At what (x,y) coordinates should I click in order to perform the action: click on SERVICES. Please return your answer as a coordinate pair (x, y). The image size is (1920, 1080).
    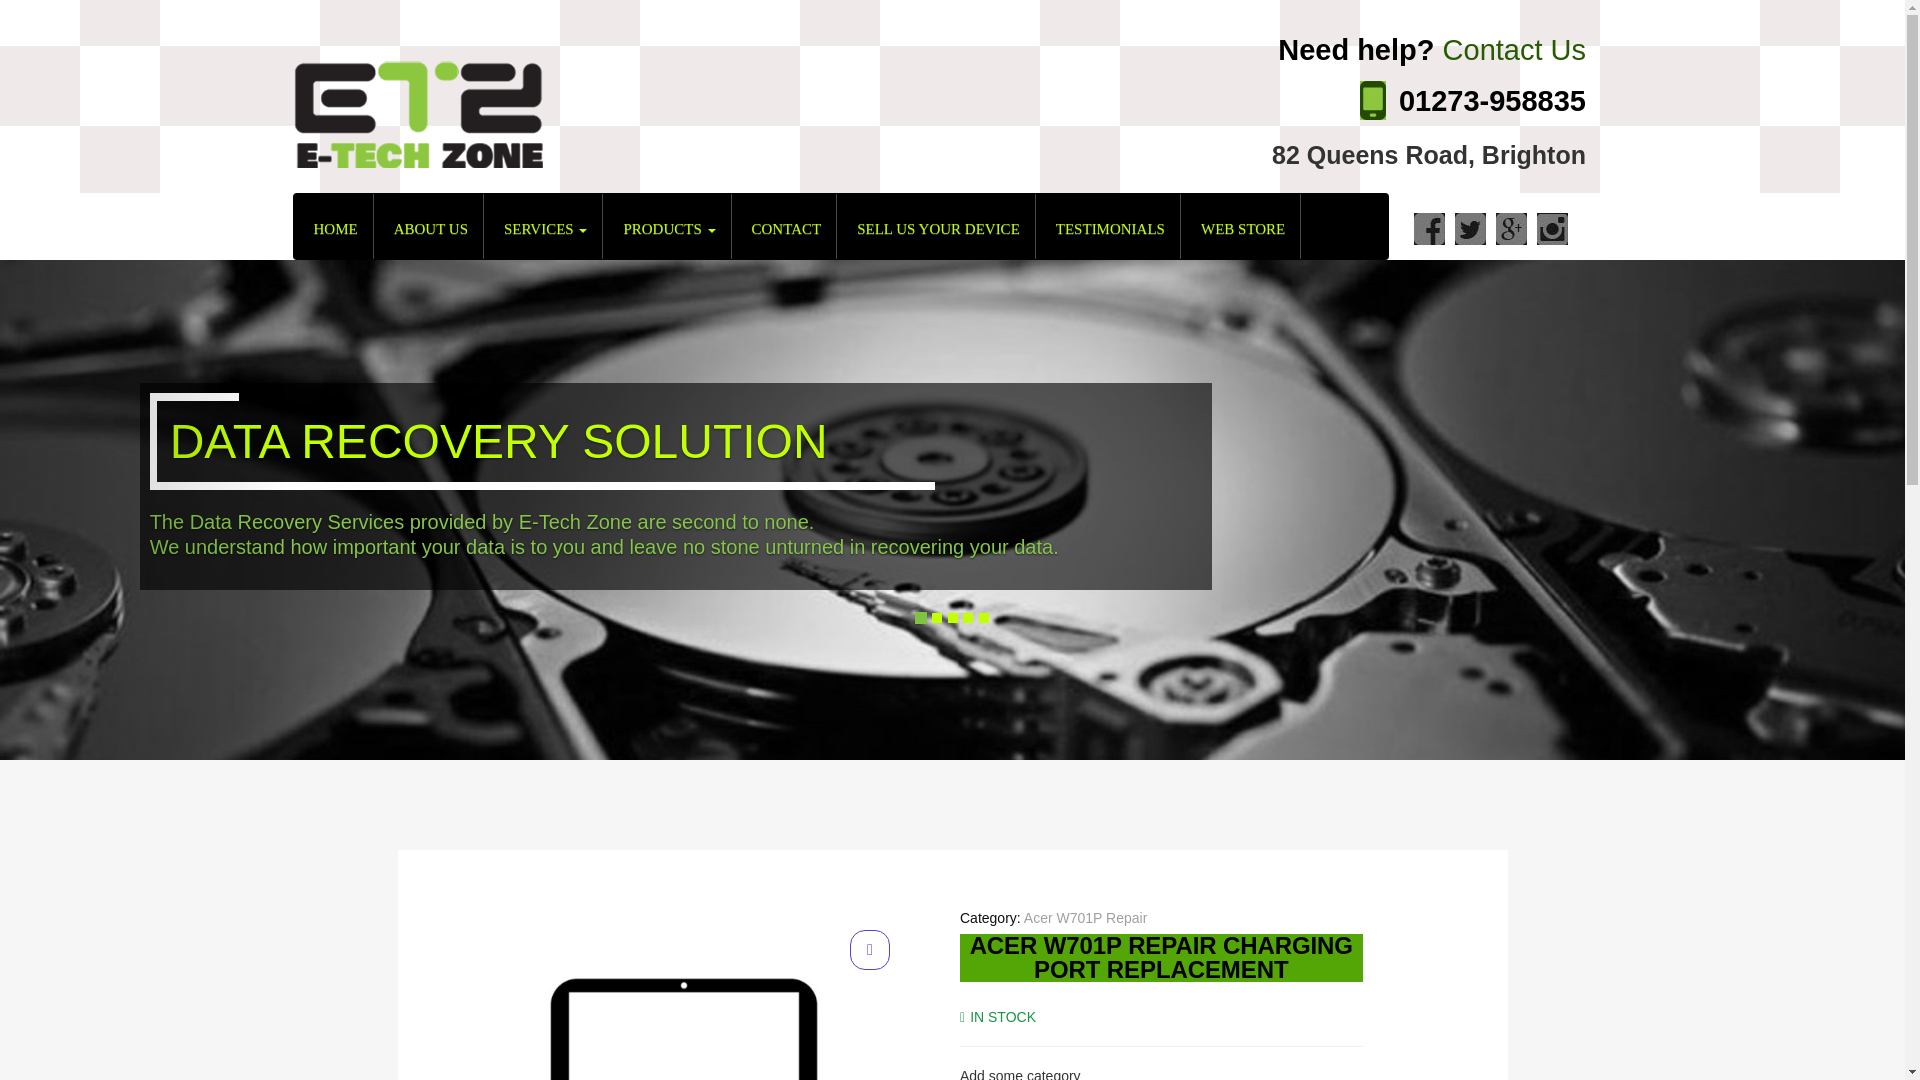
    Looking at the image, I should click on (542, 226).